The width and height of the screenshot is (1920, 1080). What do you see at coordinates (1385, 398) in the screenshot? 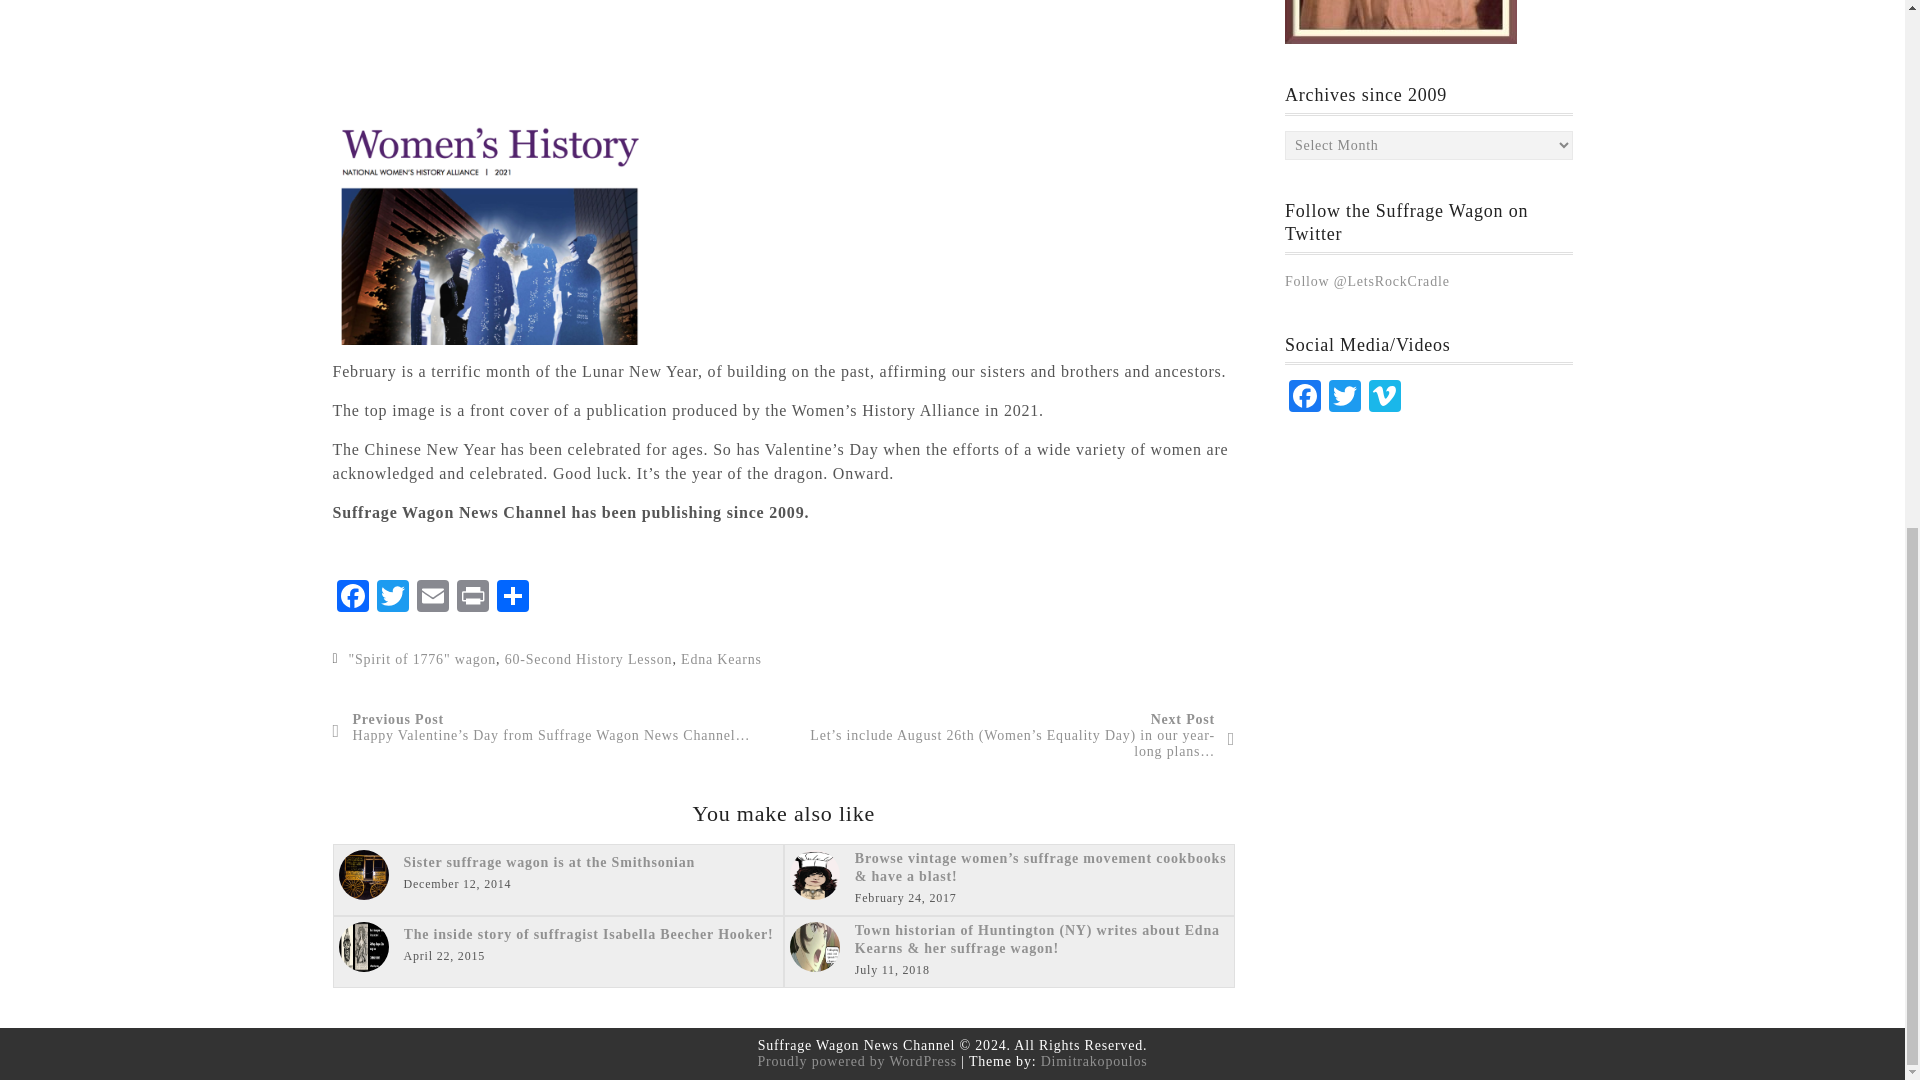
I see `Vimeo` at bounding box center [1385, 398].